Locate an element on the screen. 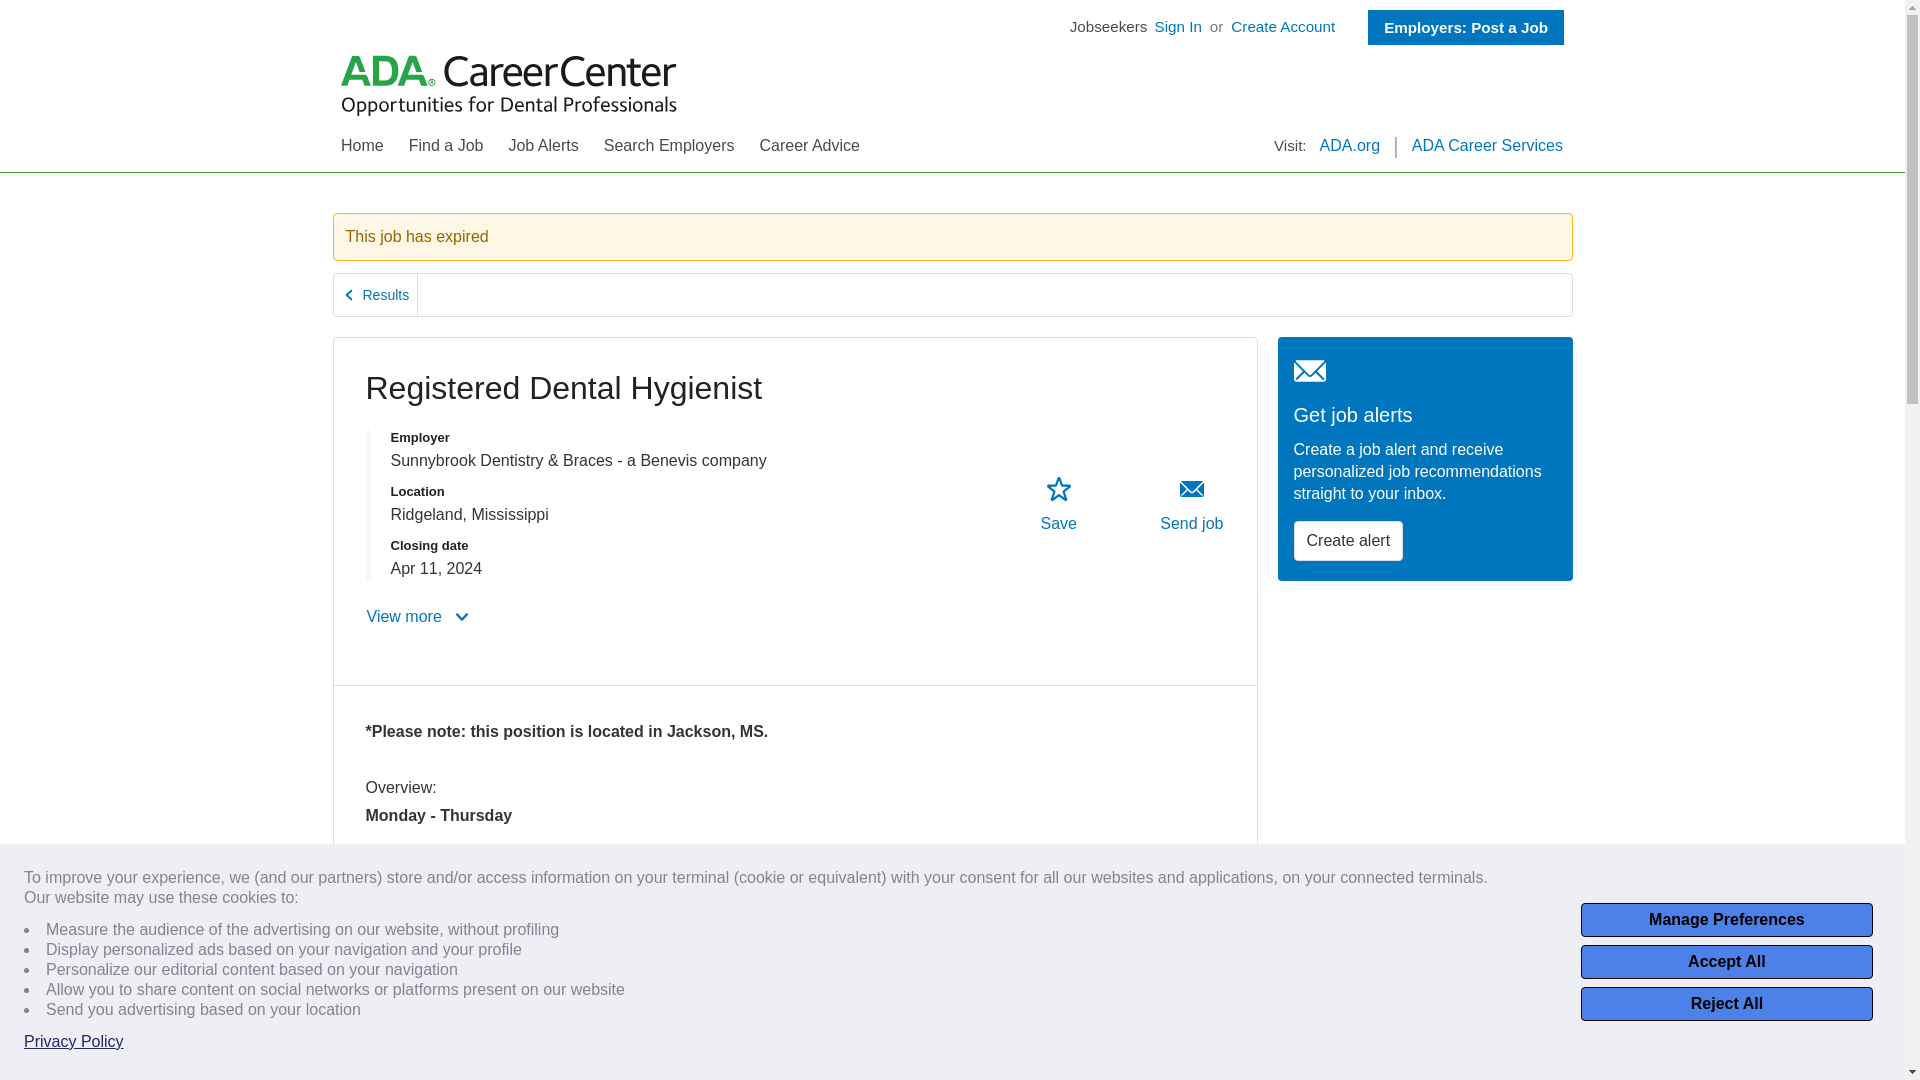 Image resolution: width=1920 pixels, height=1080 pixels. Job Alerts is located at coordinates (74, 1042).